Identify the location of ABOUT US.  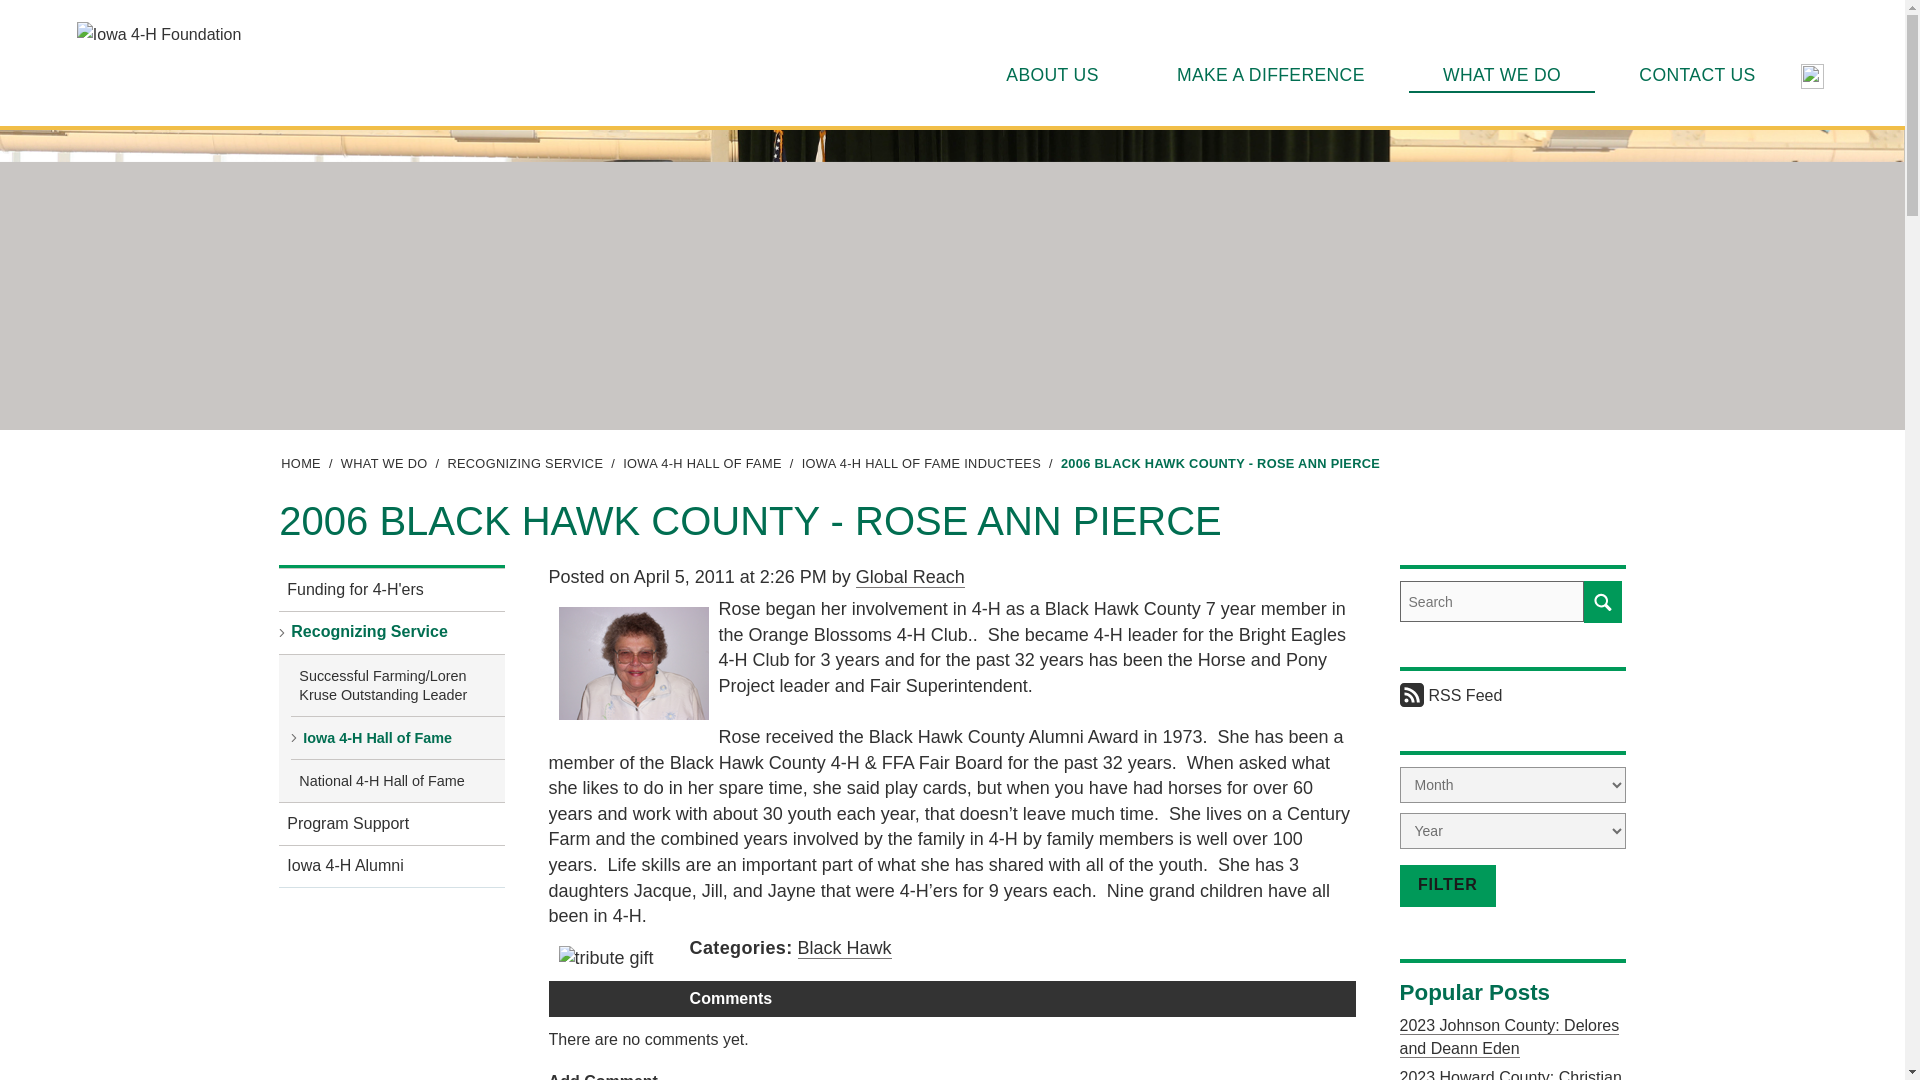
(1052, 74).